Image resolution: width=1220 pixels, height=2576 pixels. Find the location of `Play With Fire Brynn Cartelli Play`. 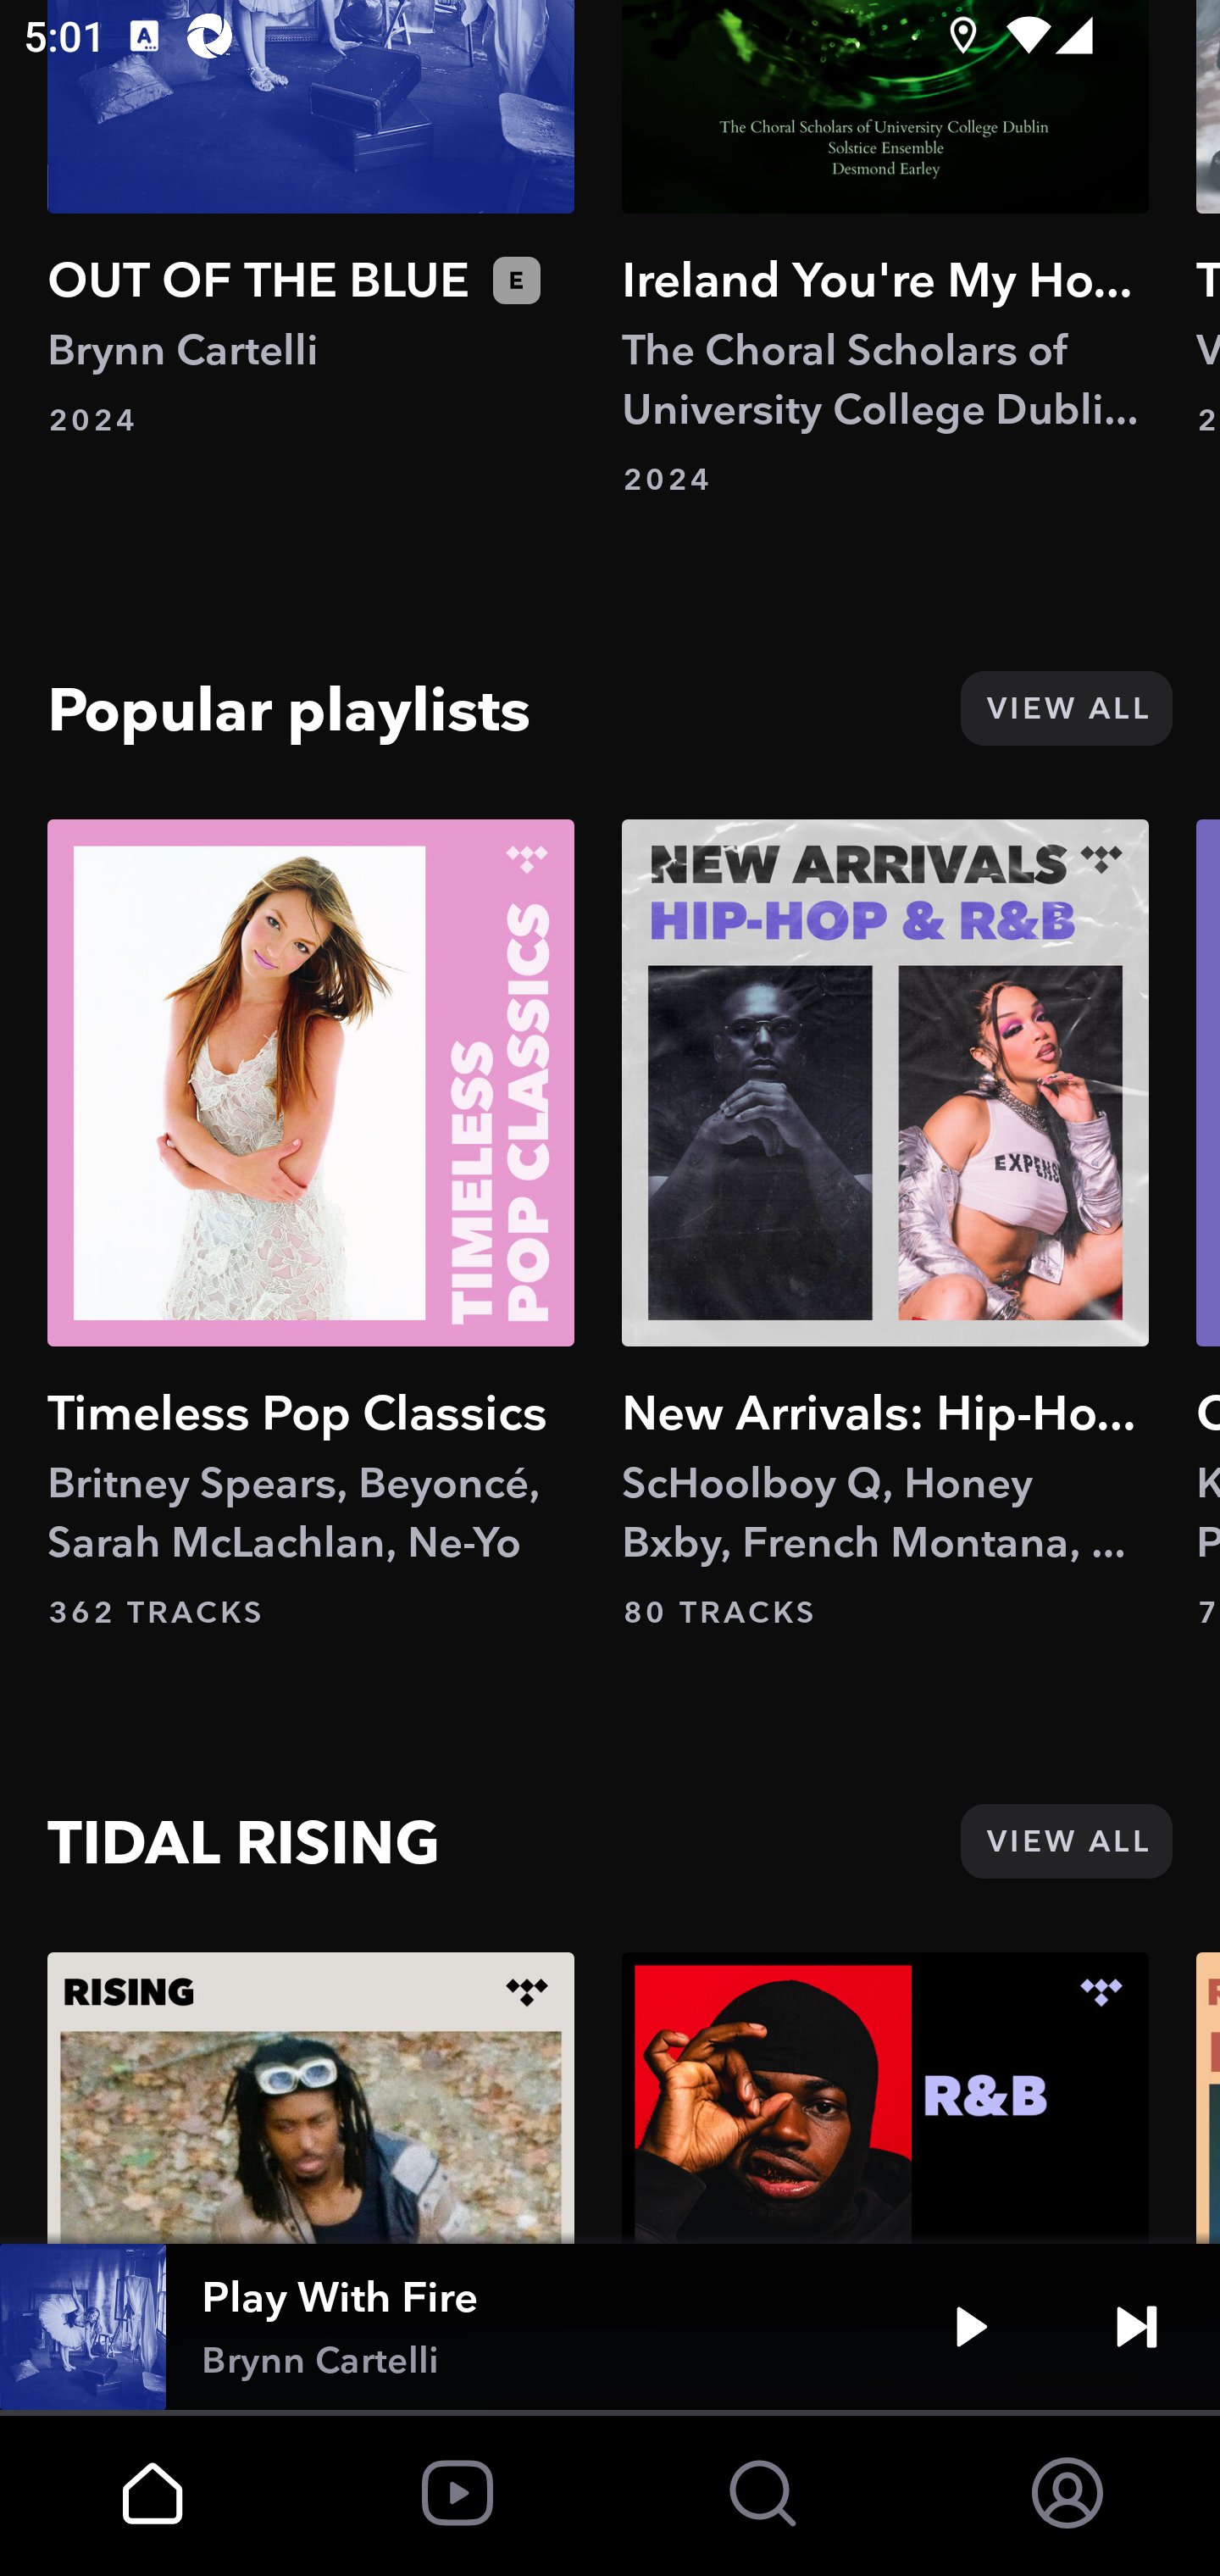

Play With Fire Brynn Cartelli Play is located at coordinates (610, 2327).